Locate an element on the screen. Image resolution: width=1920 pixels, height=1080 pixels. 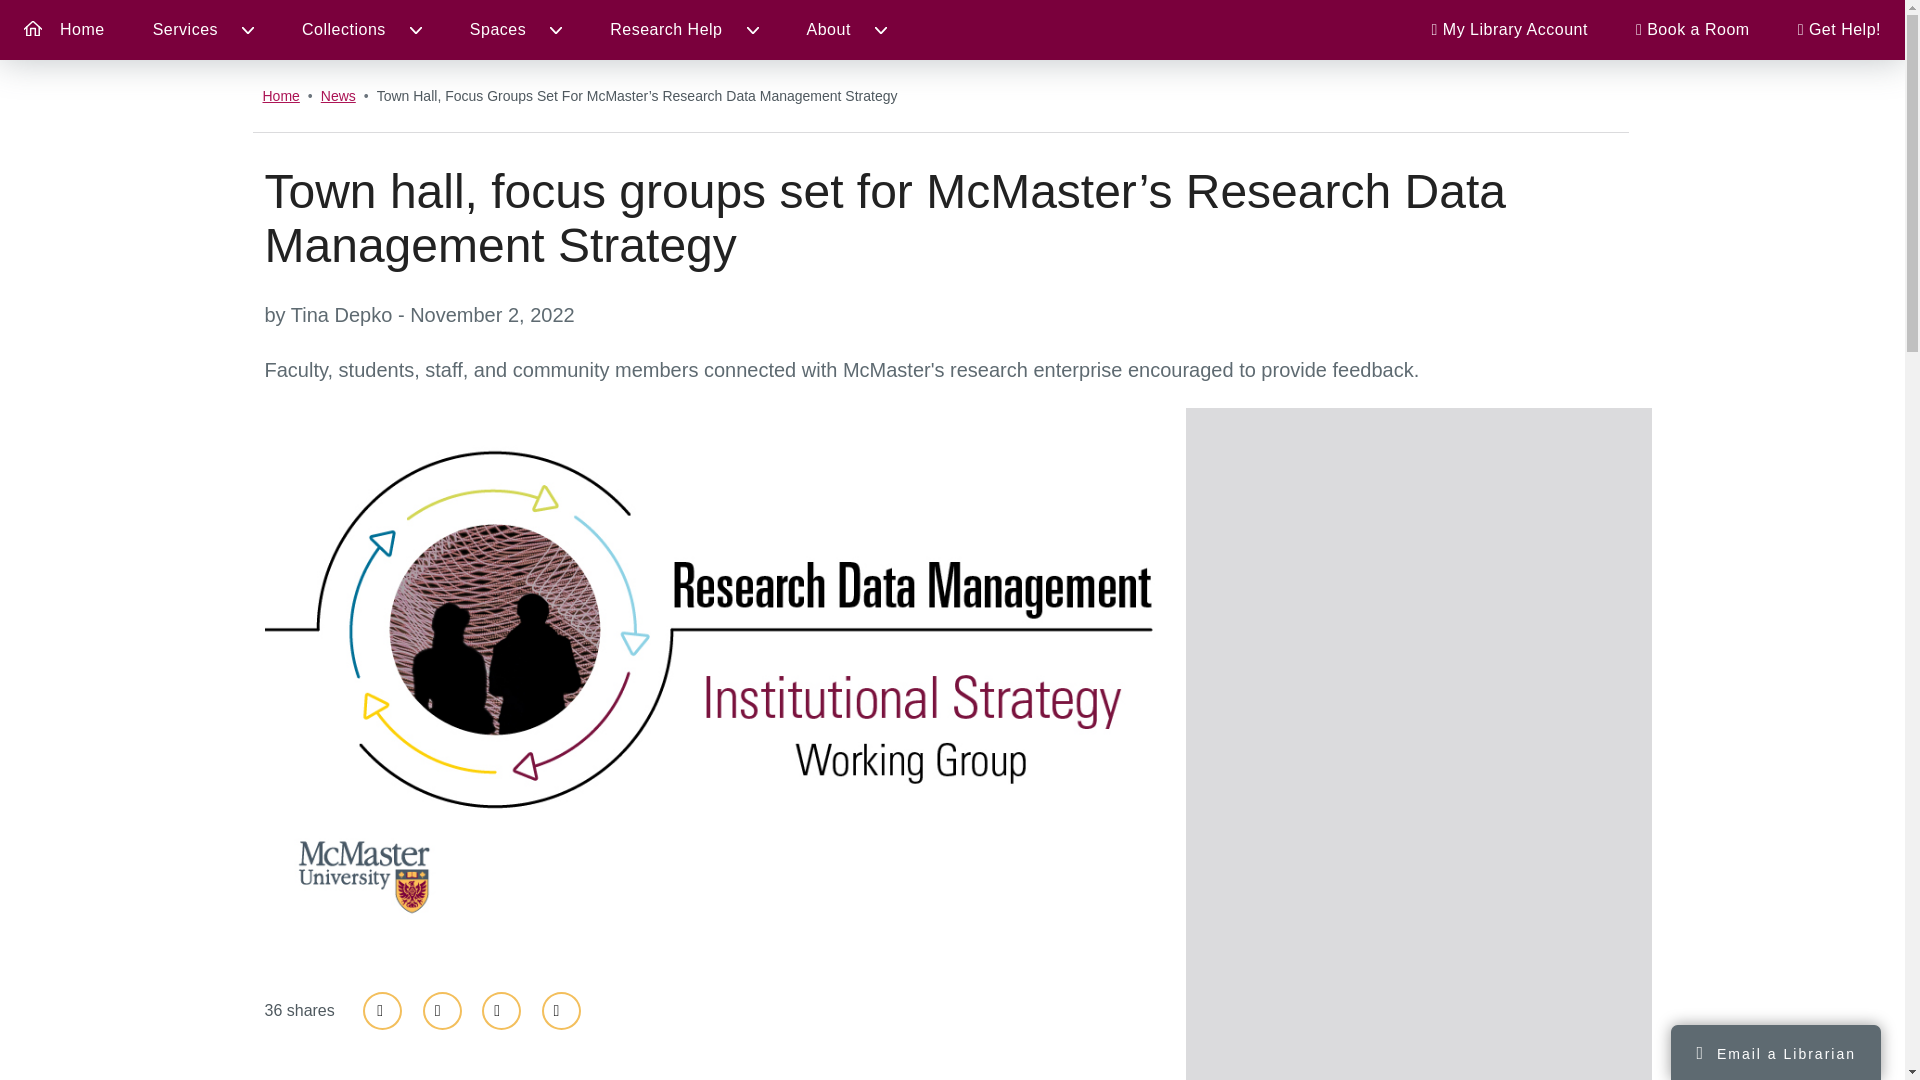
Research Help is located at coordinates (683, 30).